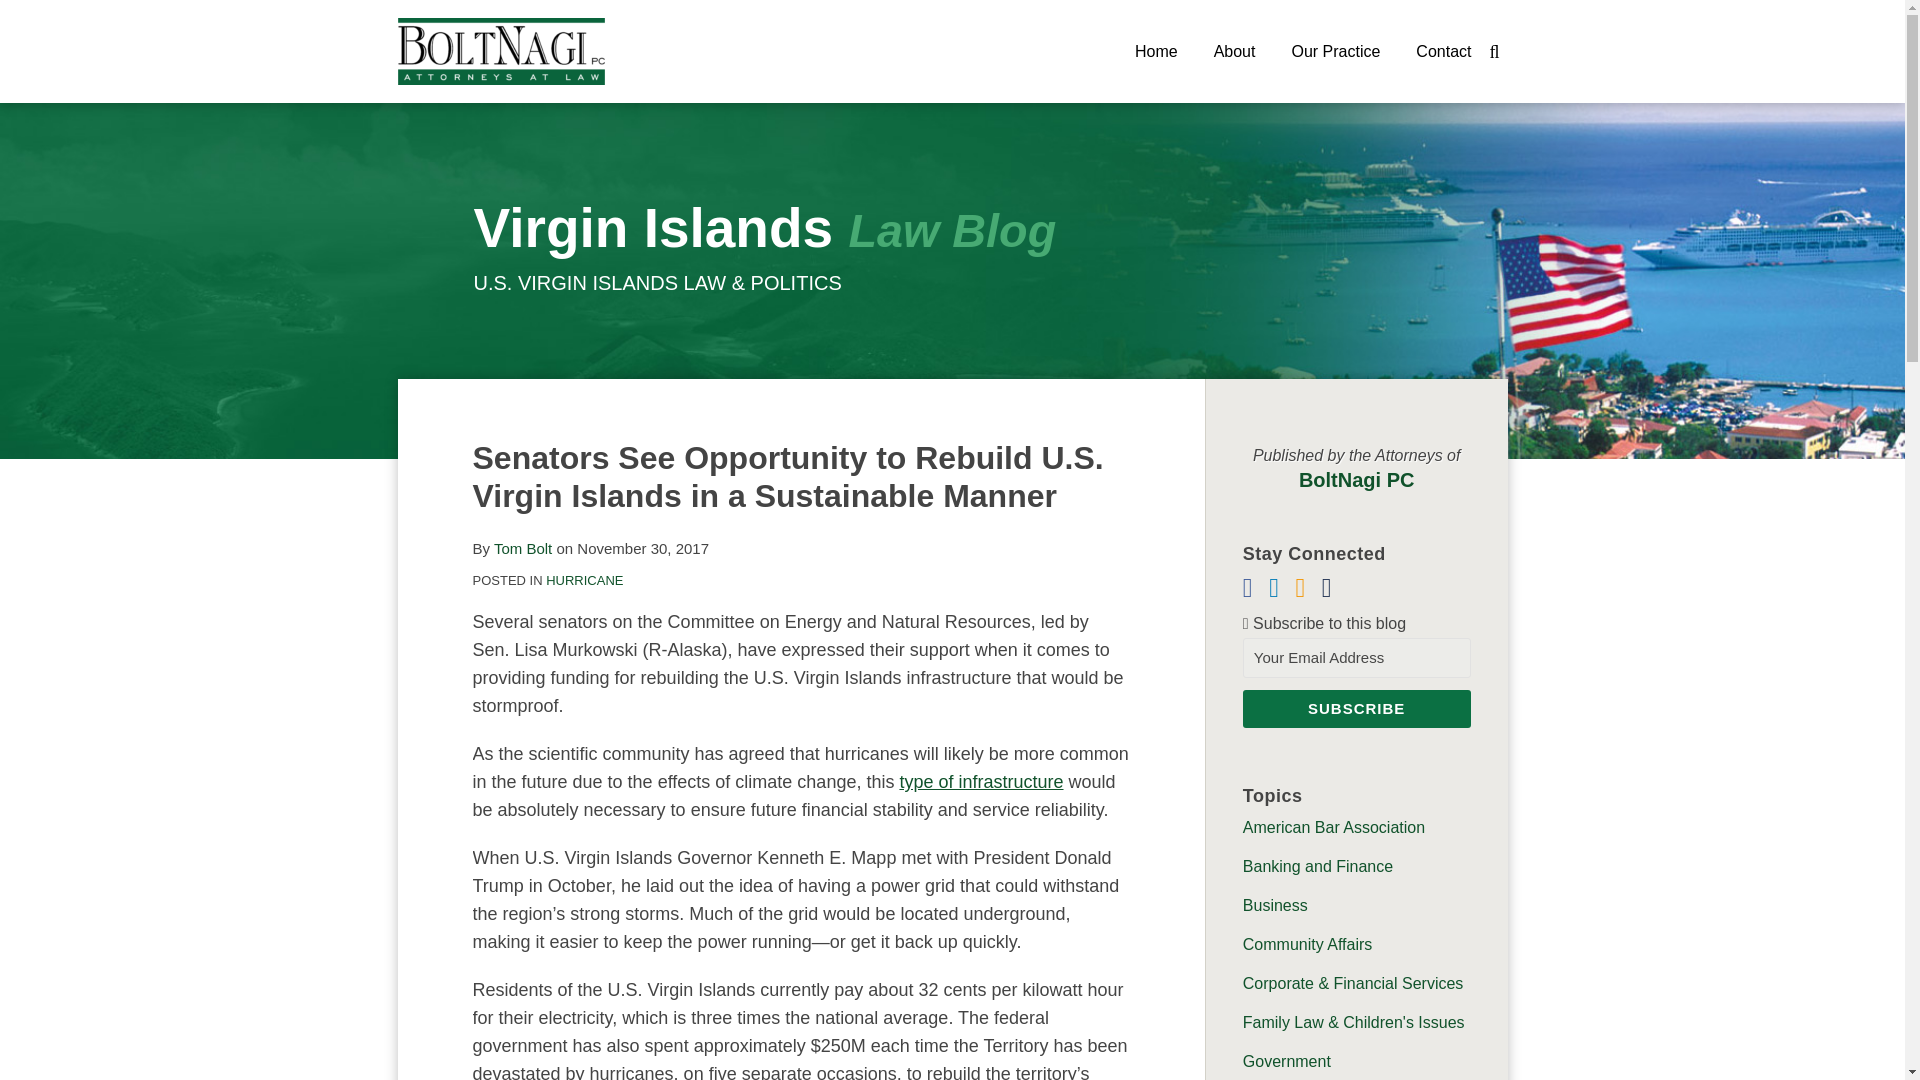 This screenshot has width=1920, height=1080. Describe the element at coordinates (1335, 51) in the screenshot. I see `Our Practice` at that location.